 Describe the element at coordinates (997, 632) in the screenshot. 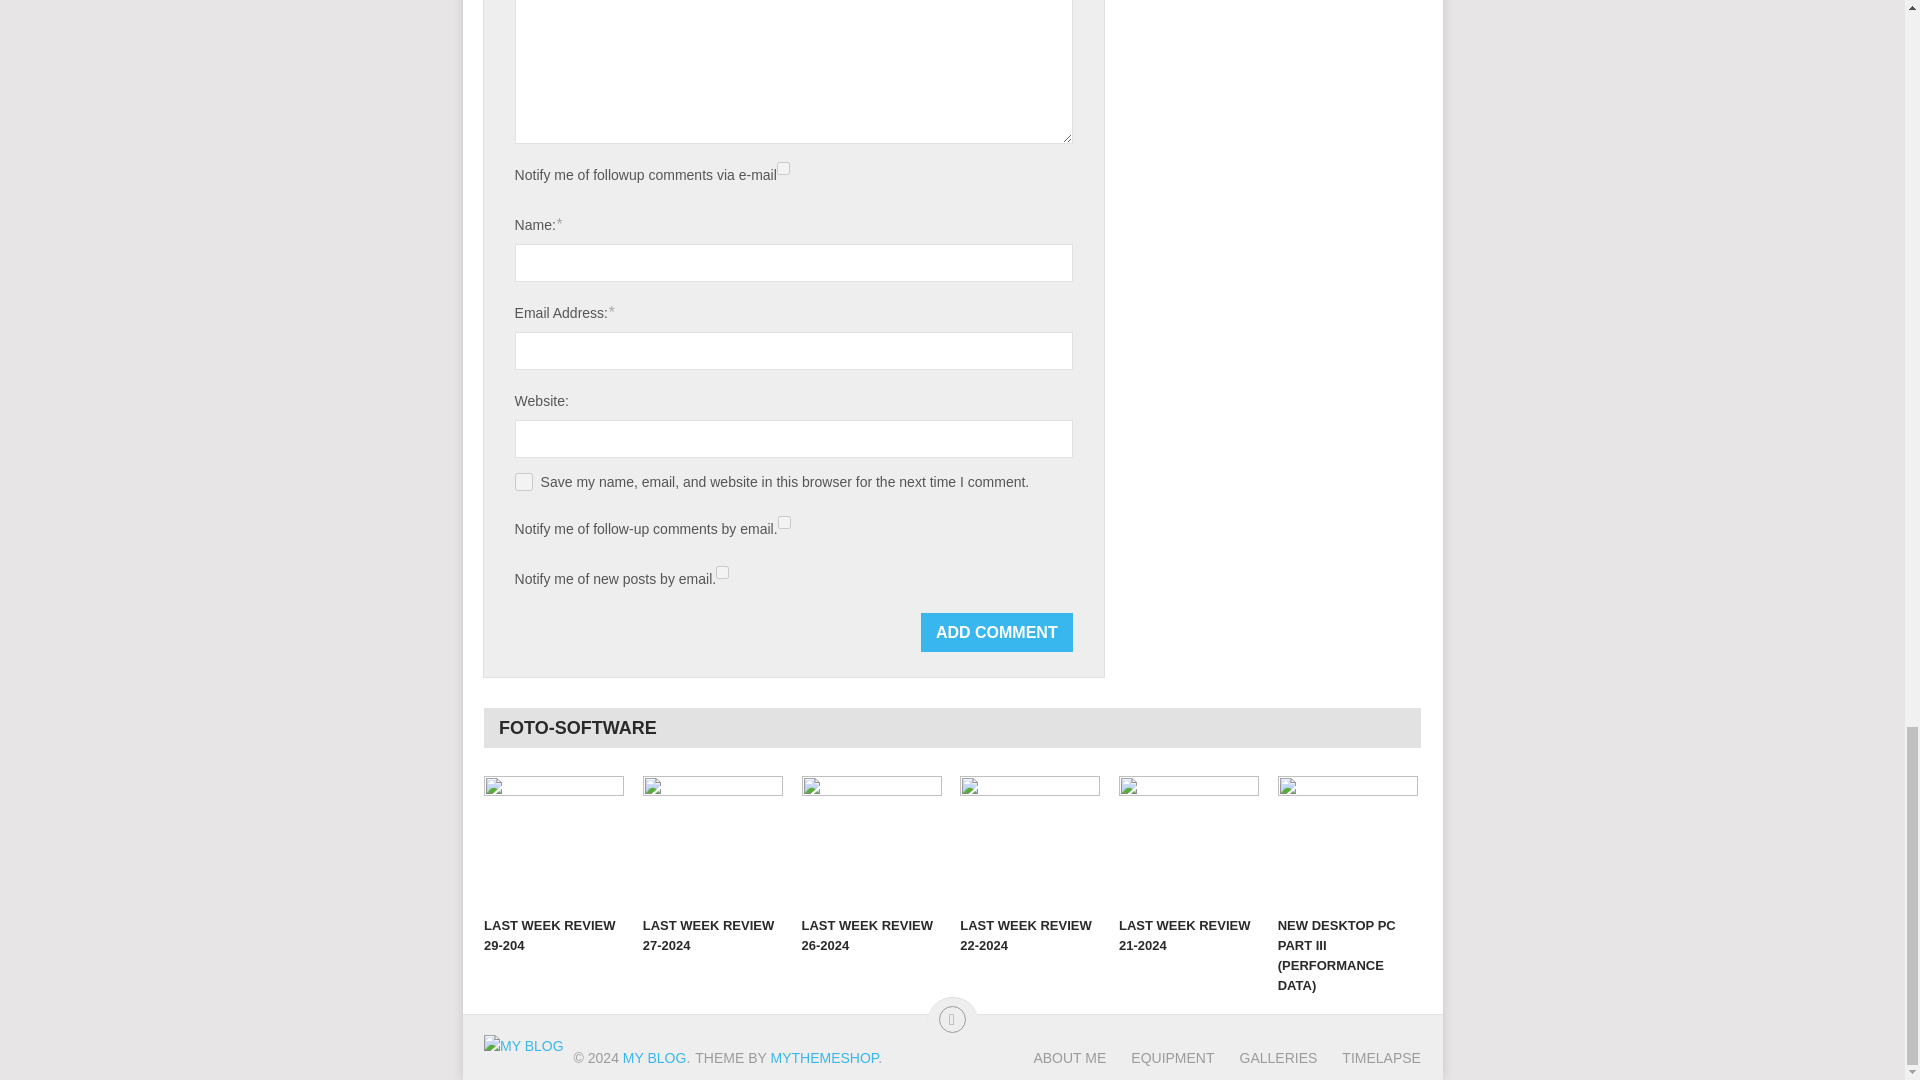

I see `Add Comment` at that location.